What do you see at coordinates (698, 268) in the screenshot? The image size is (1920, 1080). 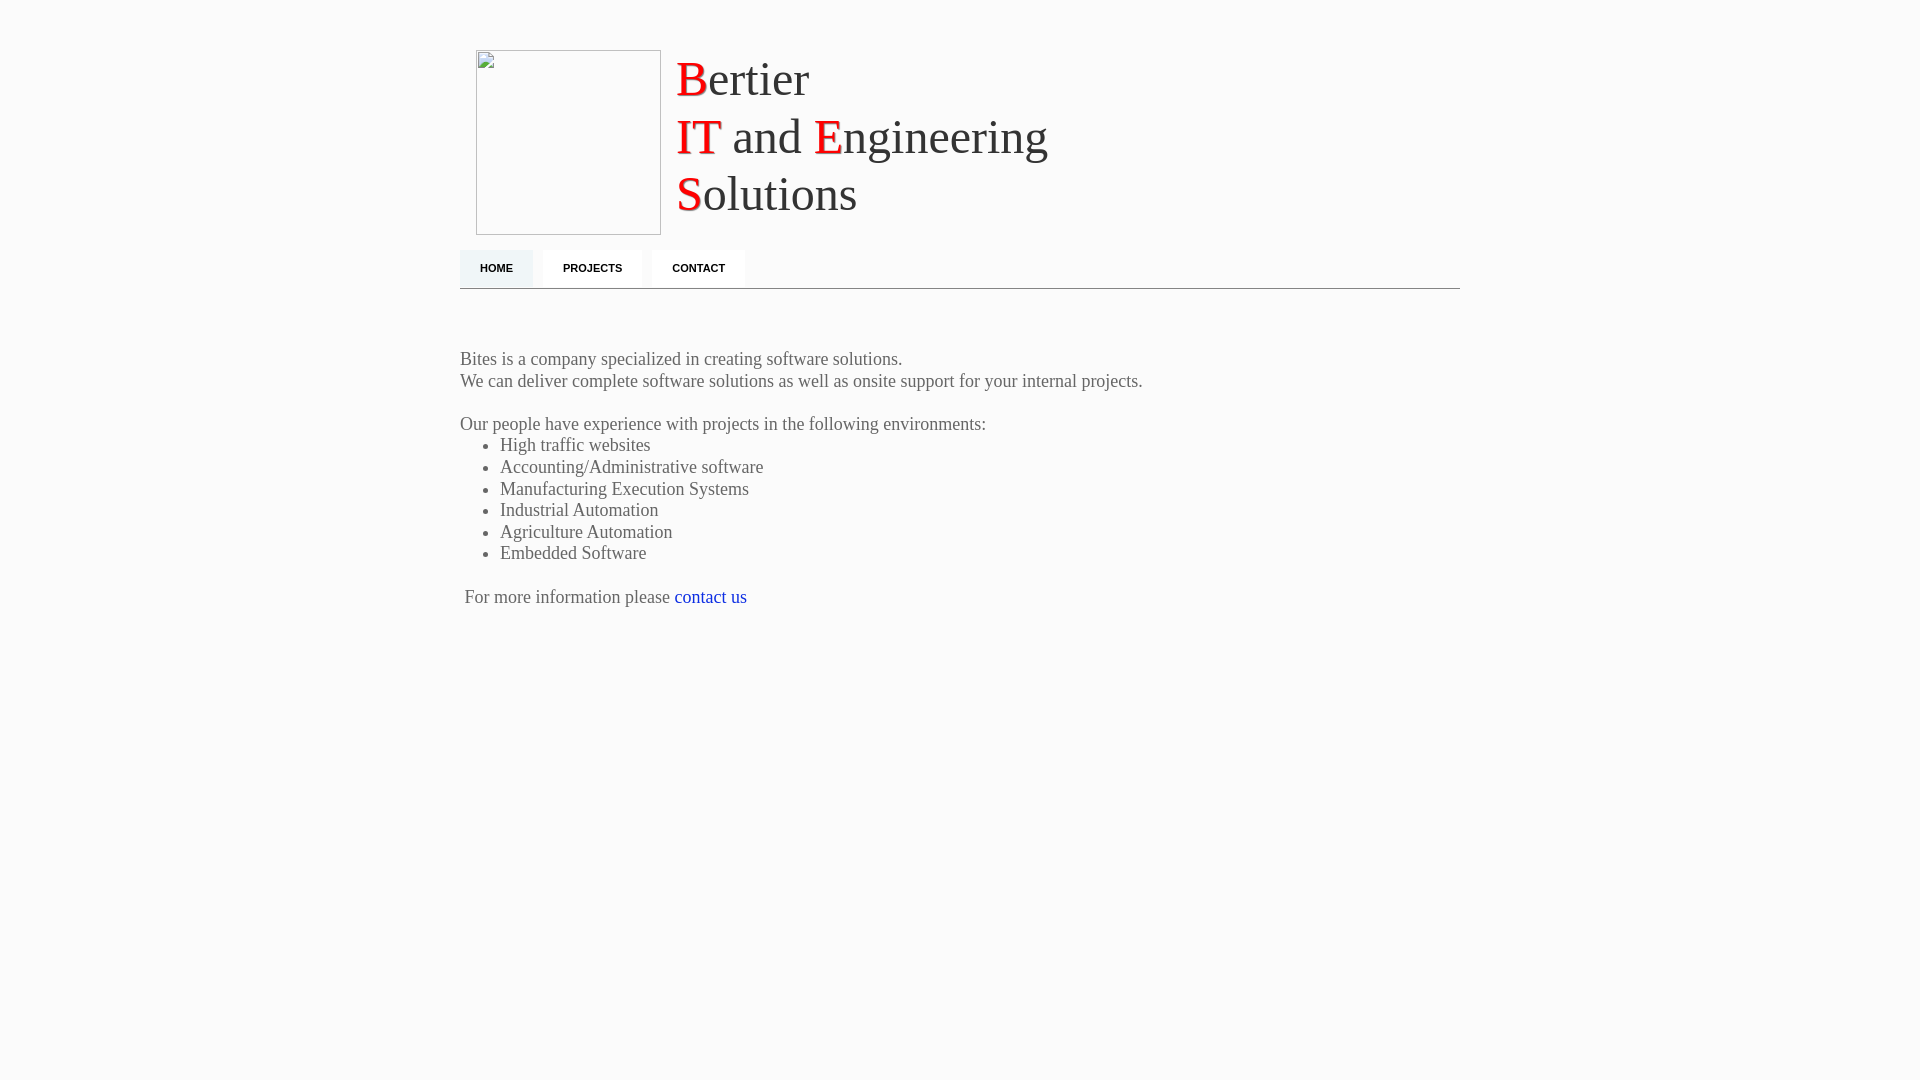 I see `CONTACT` at bounding box center [698, 268].